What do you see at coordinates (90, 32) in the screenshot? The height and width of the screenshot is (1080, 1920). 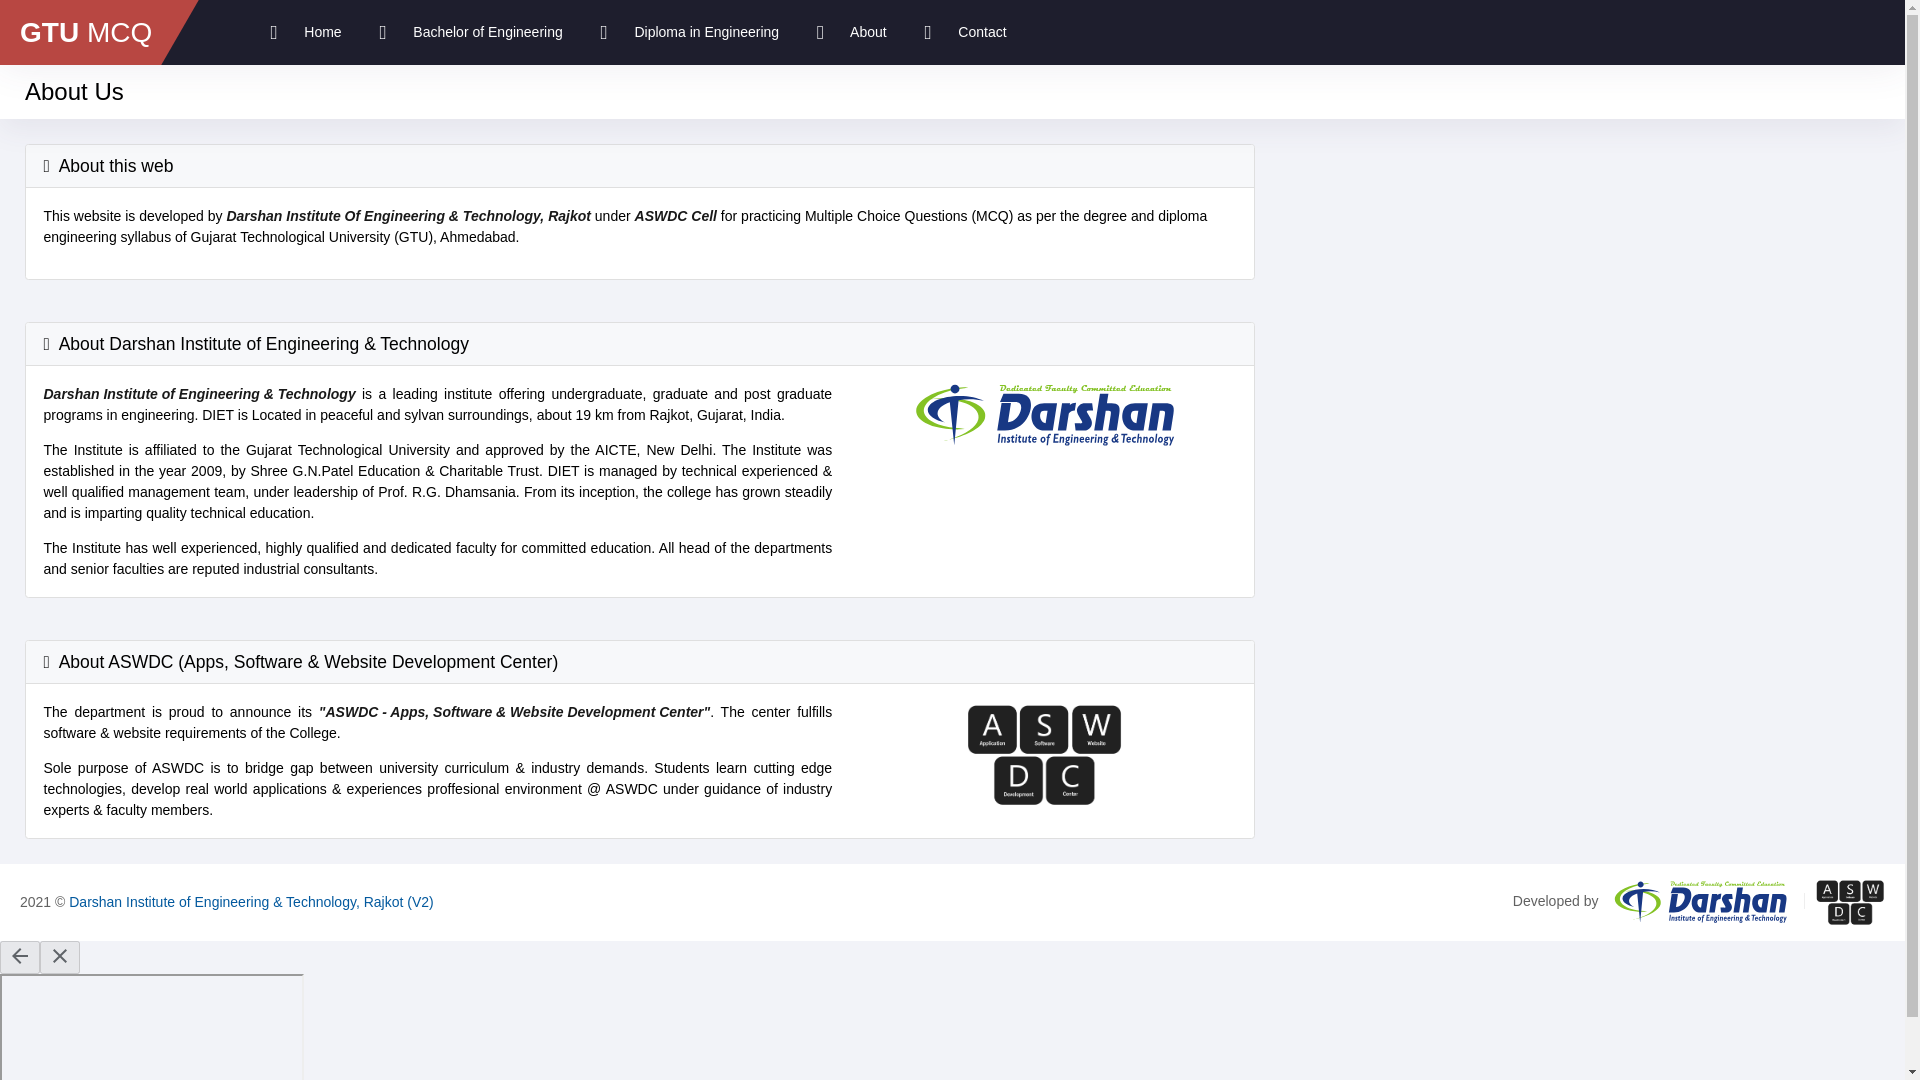 I see `GTU MCQ - Solutions` at bounding box center [90, 32].